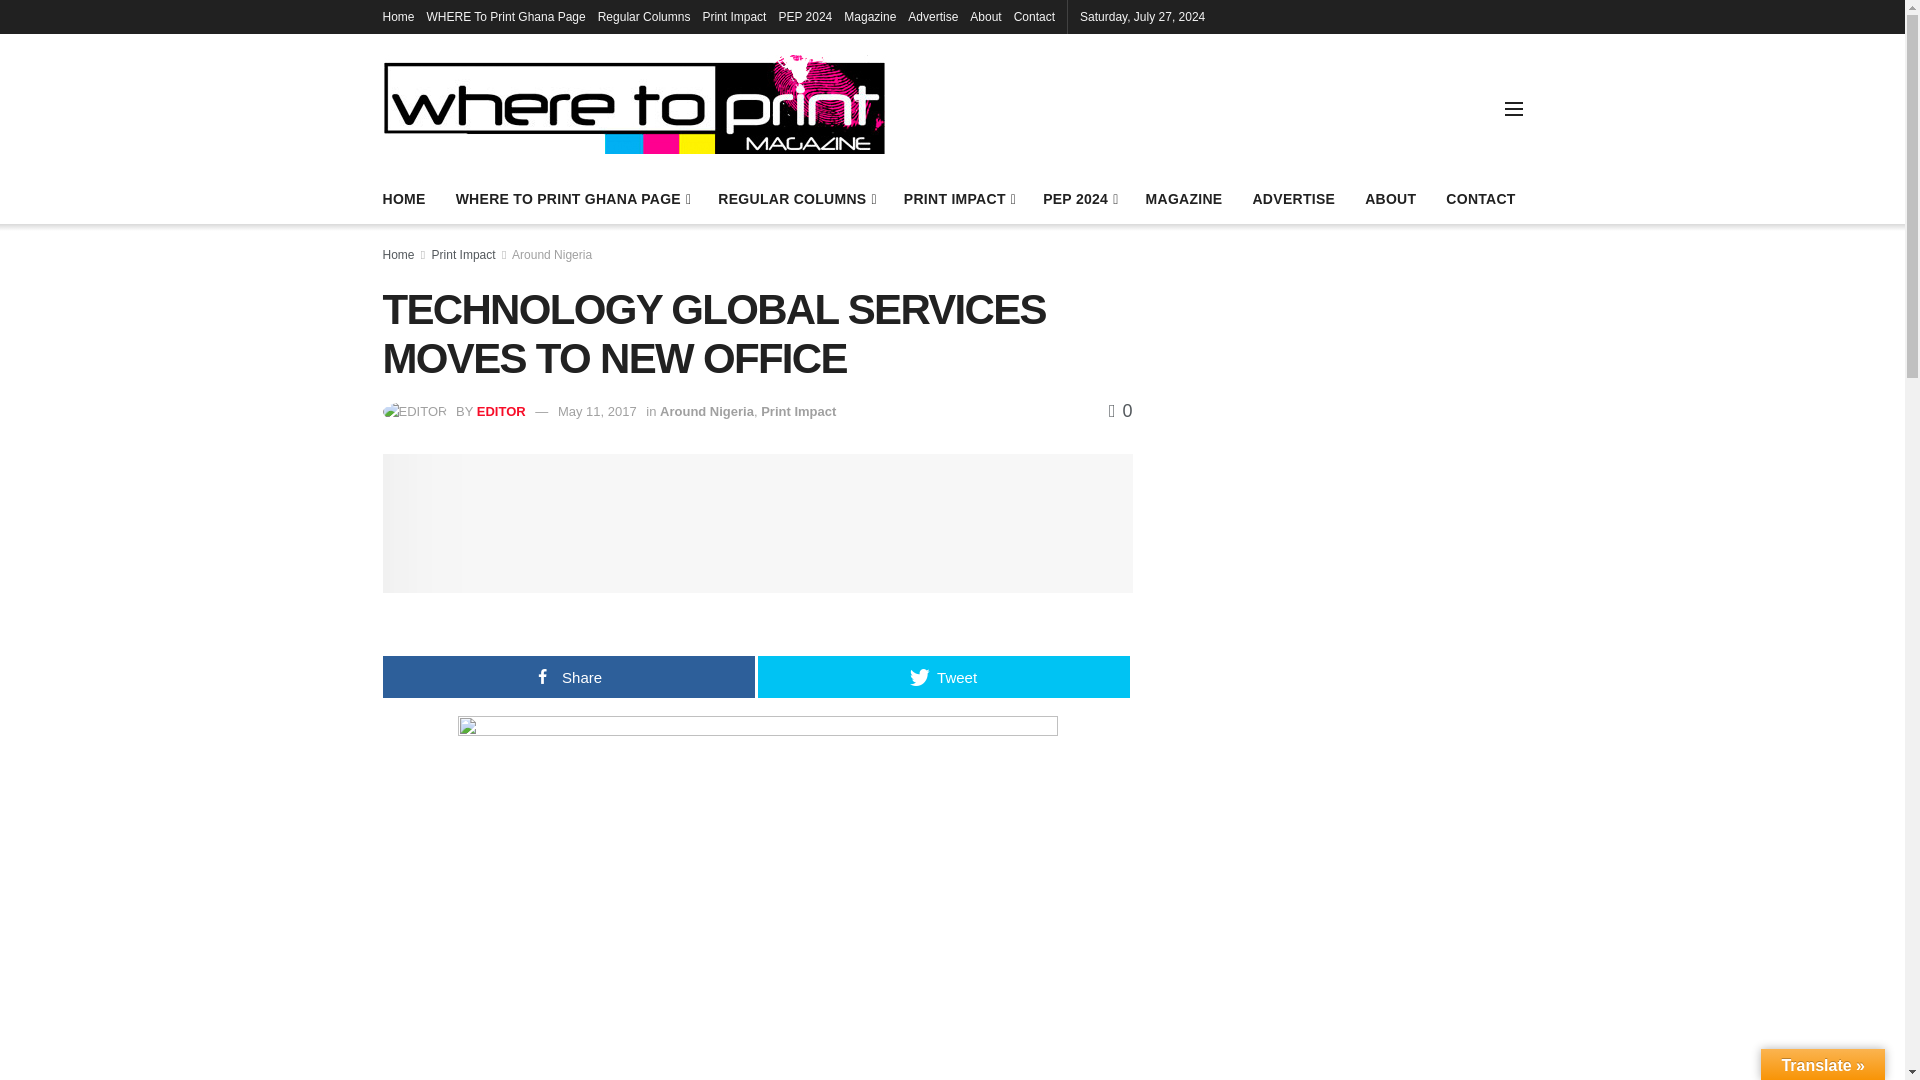 This screenshot has width=1920, height=1080. What do you see at coordinates (734, 16) in the screenshot?
I see `Print Impact` at bounding box center [734, 16].